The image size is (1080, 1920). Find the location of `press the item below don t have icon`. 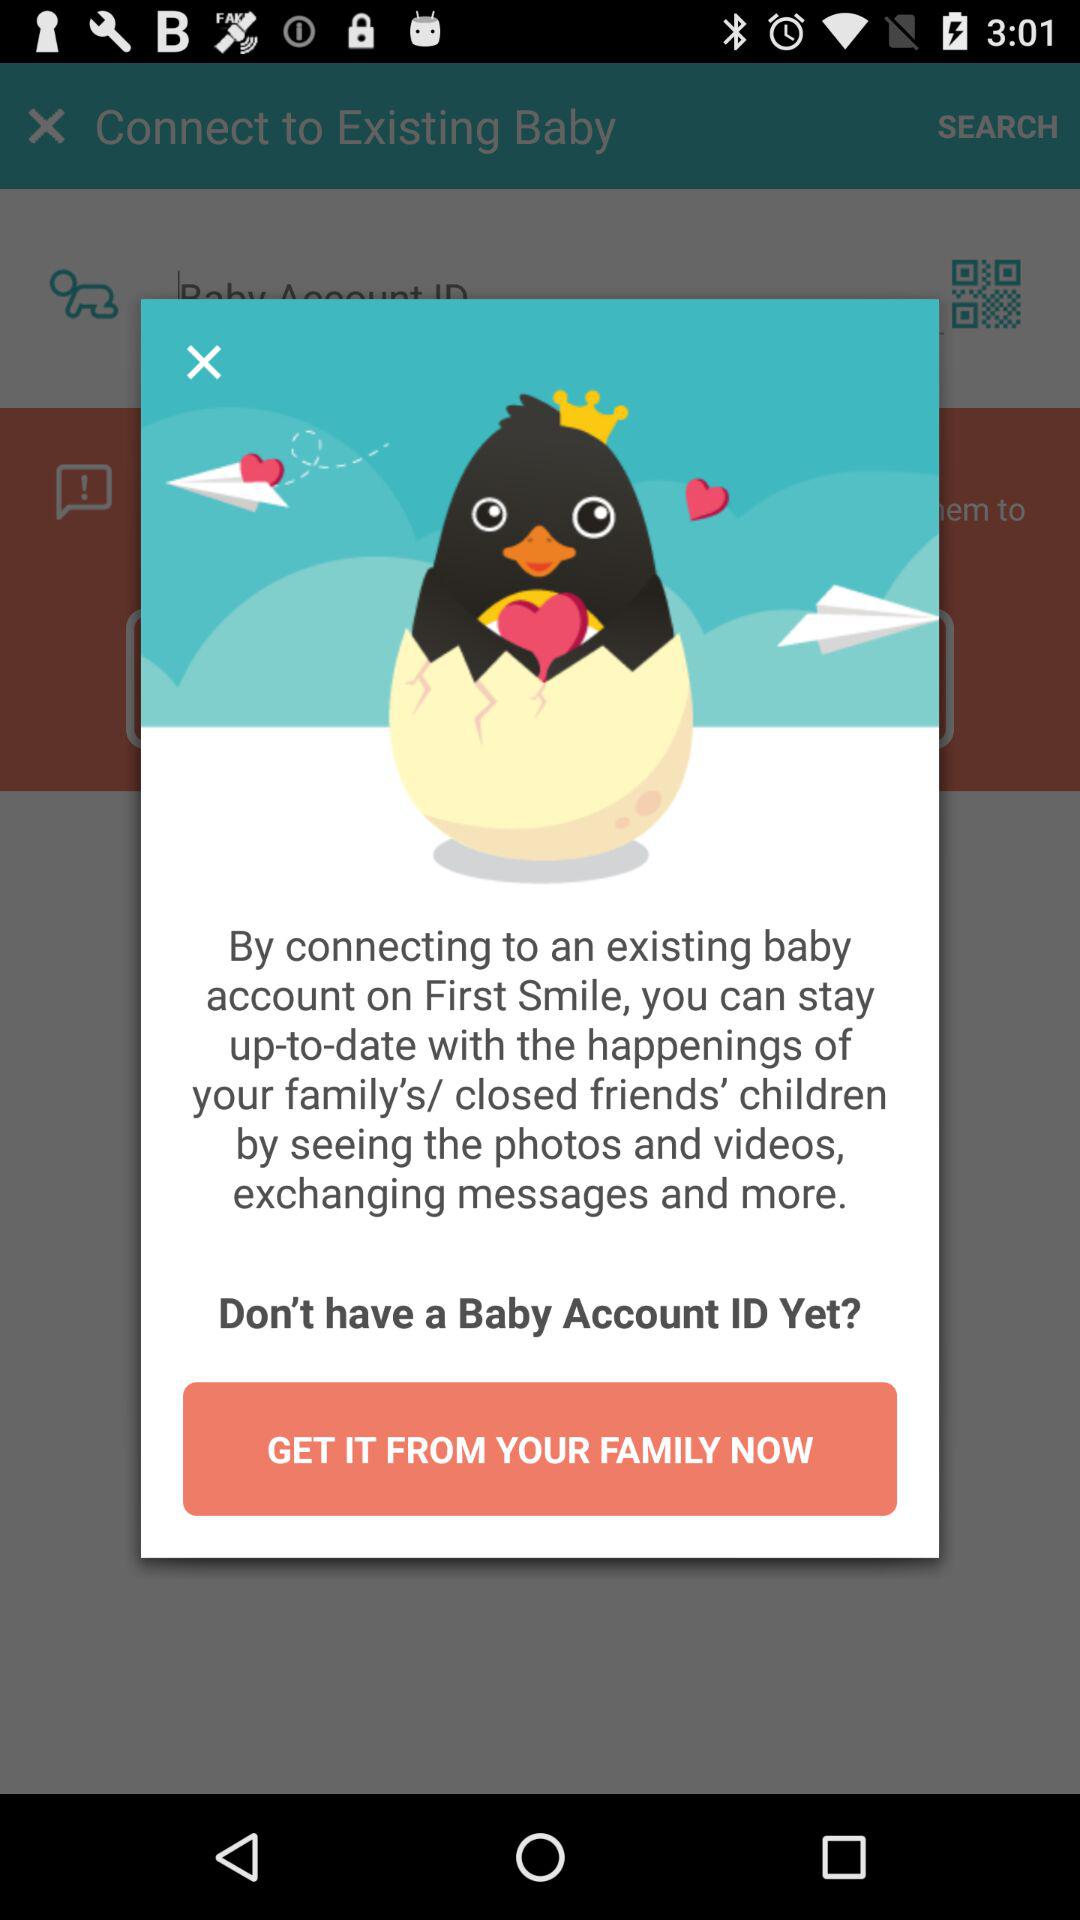

press the item below don t have icon is located at coordinates (540, 1448).